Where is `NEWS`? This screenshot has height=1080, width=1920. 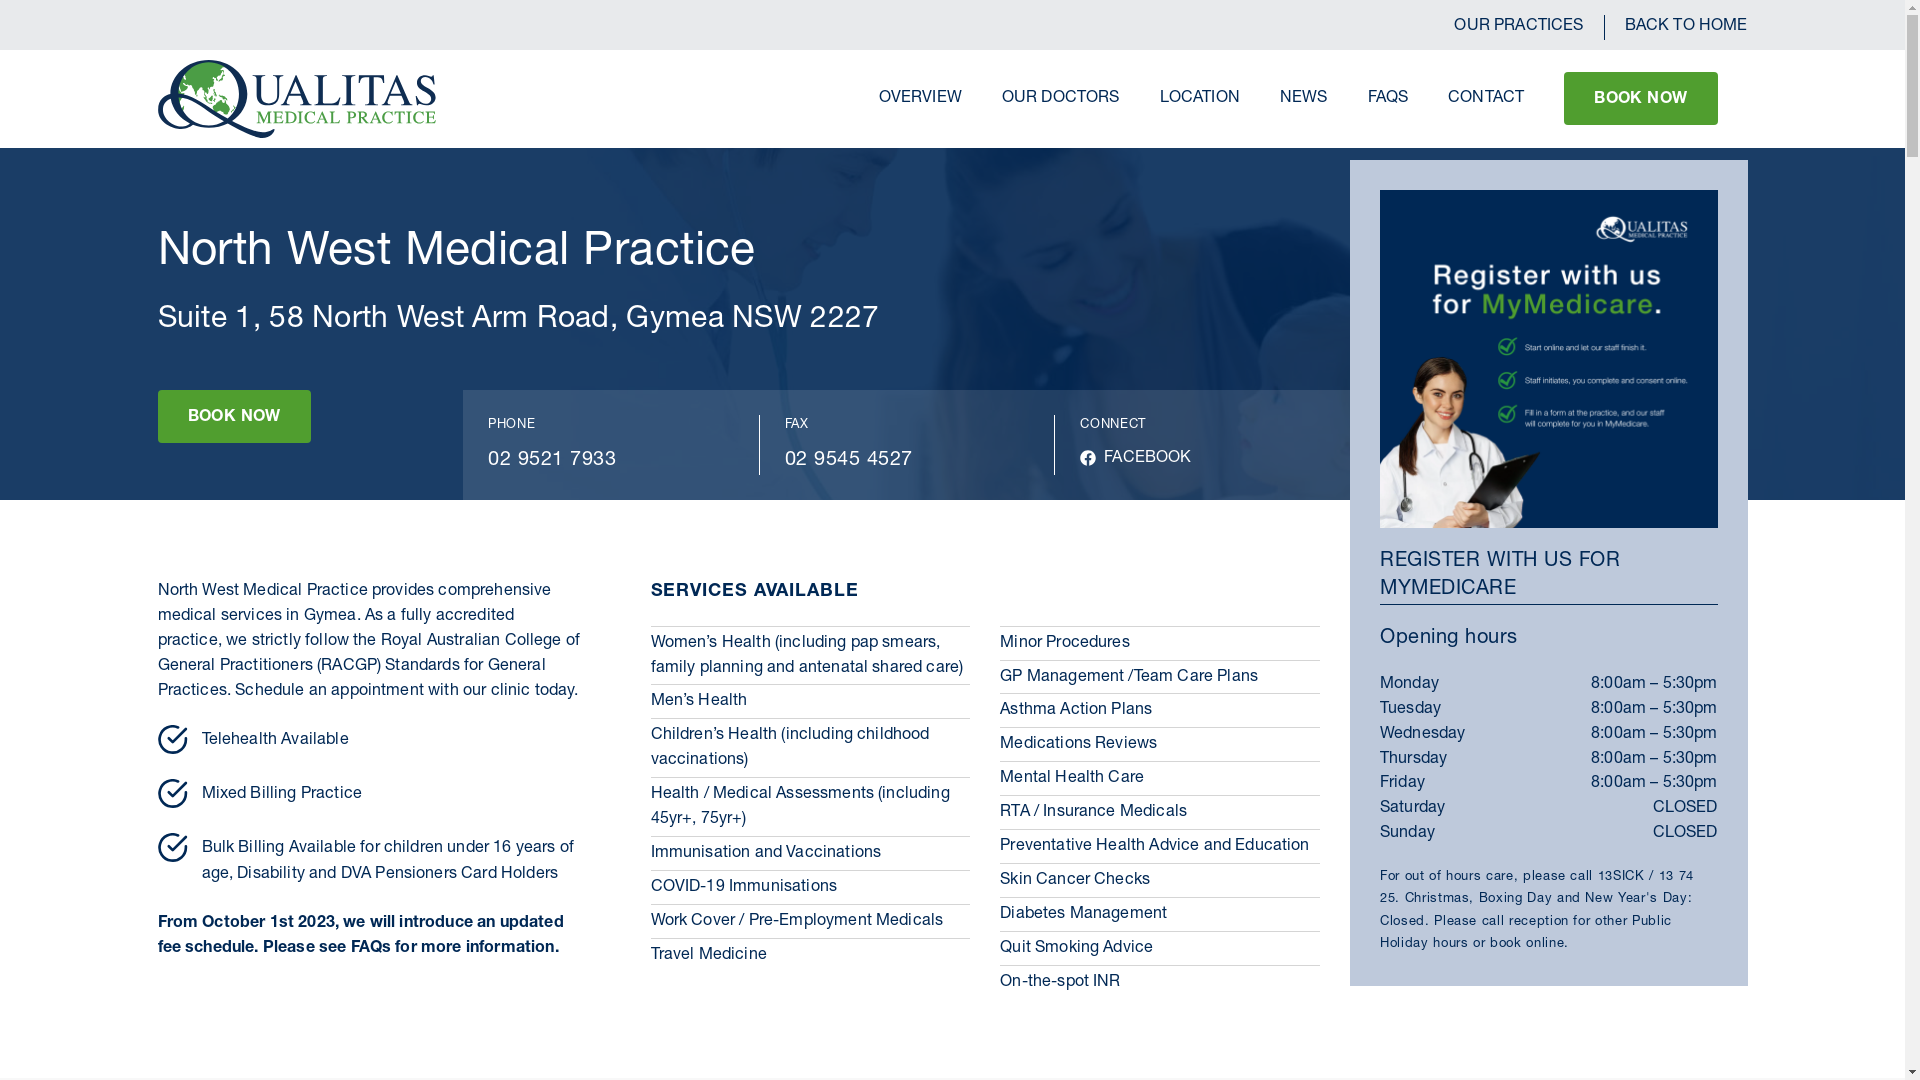
NEWS is located at coordinates (1304, 99).